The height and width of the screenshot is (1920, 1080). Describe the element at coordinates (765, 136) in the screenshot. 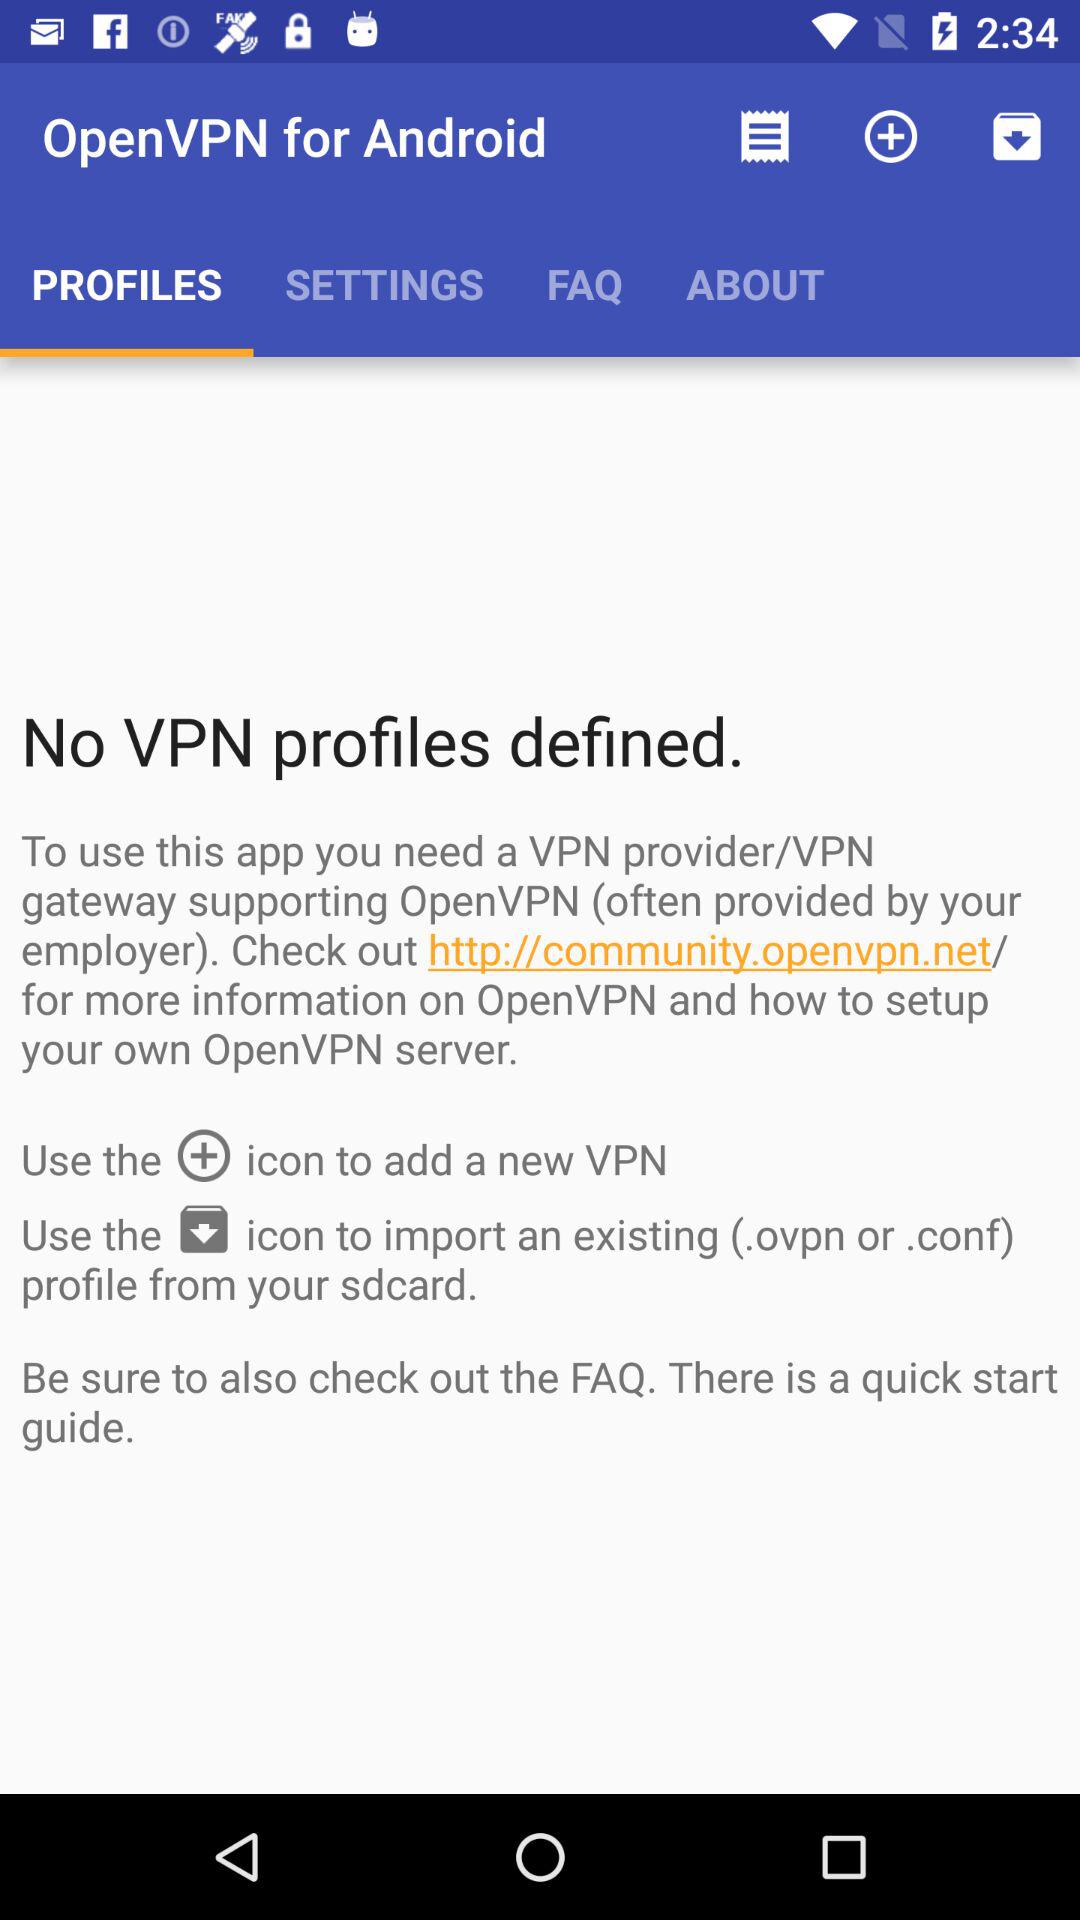

I see `click on the button which is to the right of openvpn for android` at that location.